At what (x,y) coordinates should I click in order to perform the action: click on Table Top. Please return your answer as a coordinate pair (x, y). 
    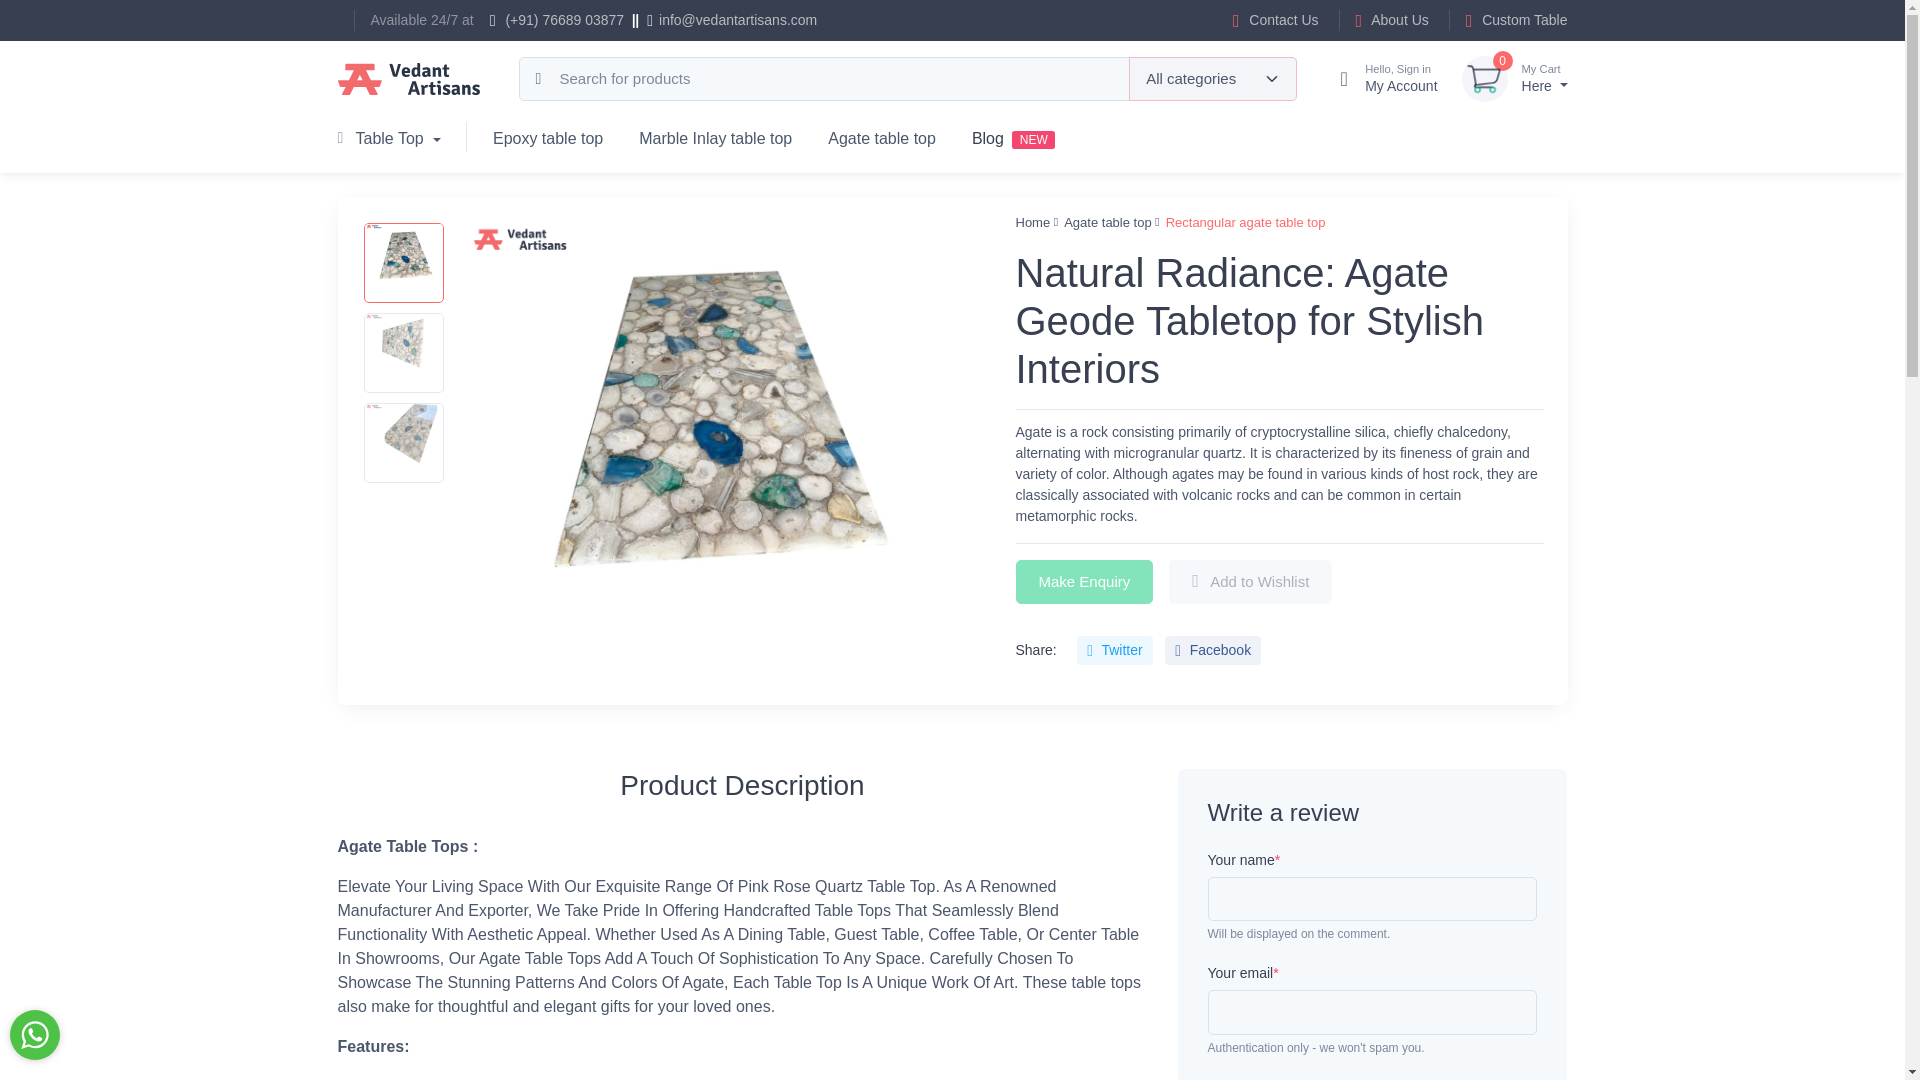
    Looking at the image, I should click on (398, 137).